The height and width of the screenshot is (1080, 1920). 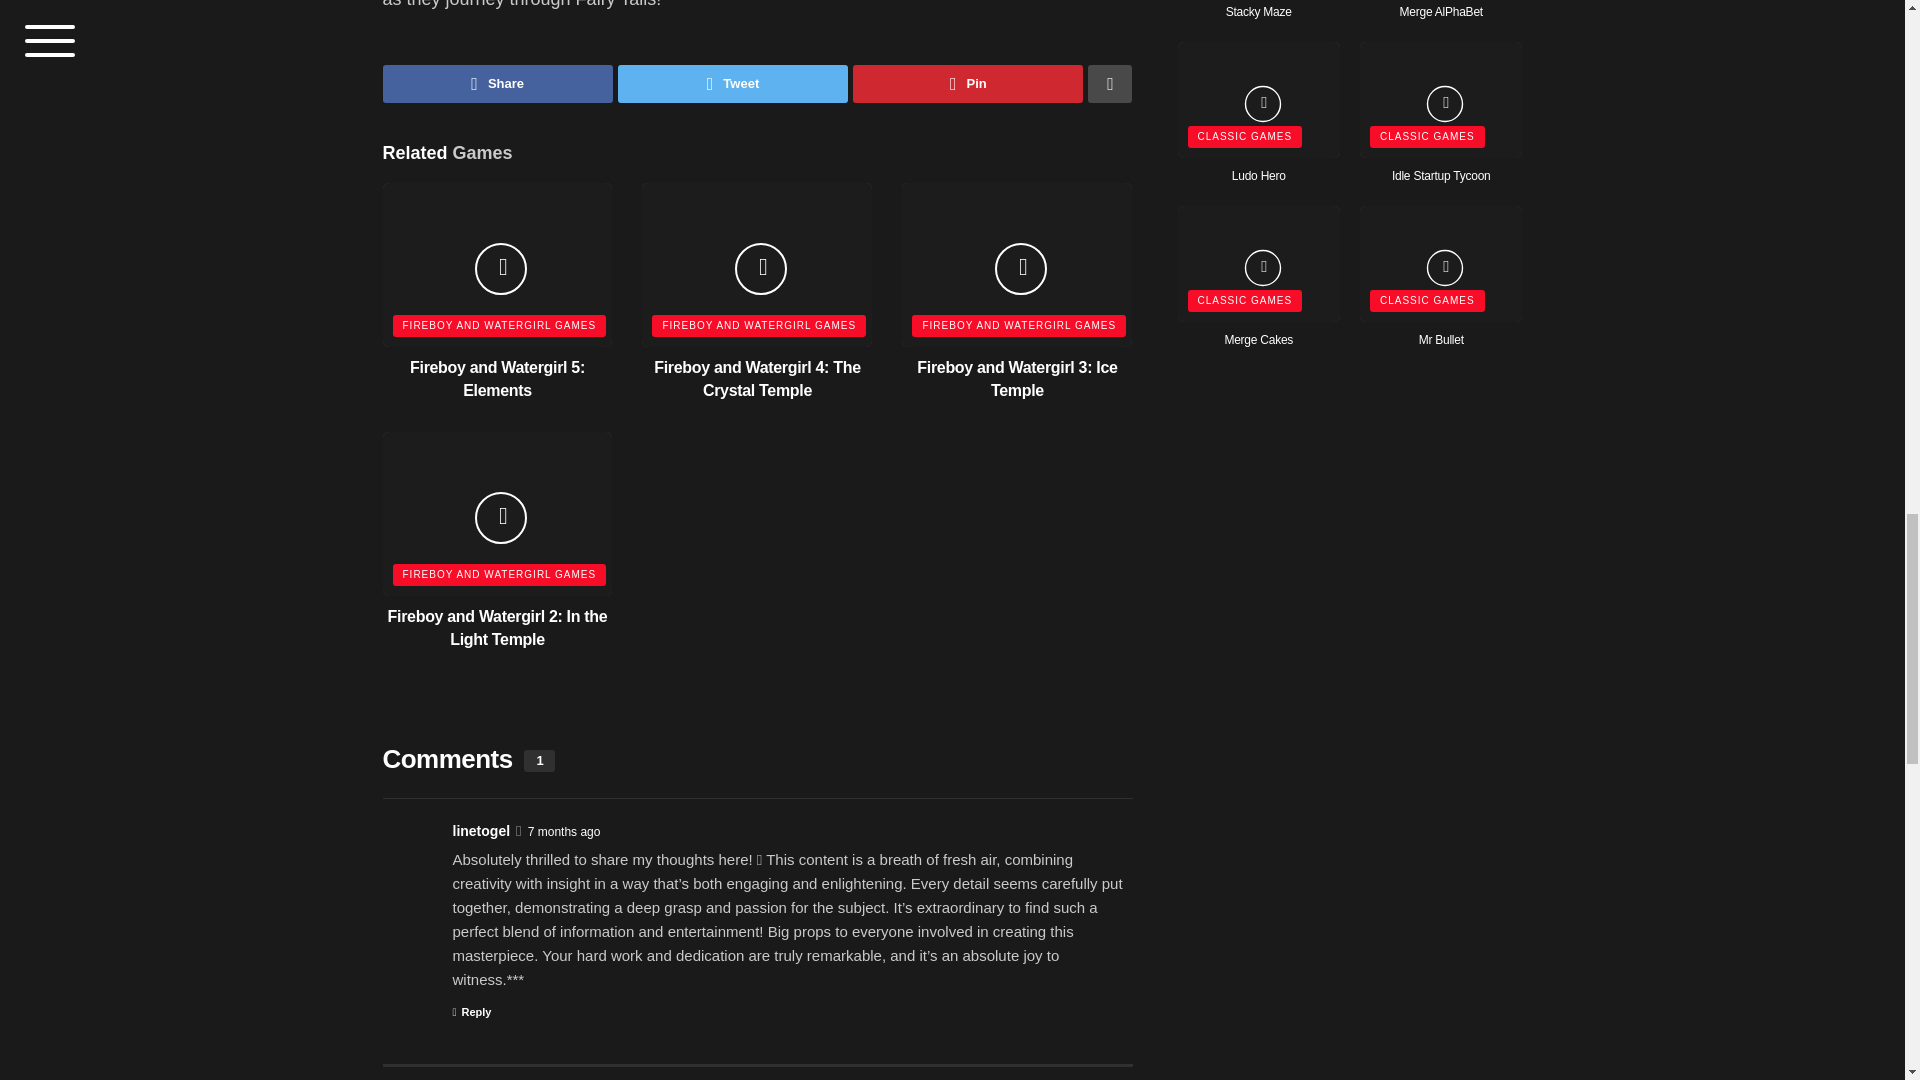 What do you see at coordinates (967, 83) in the screenshot?
I see `Pin` at bounding box center [967, 83].